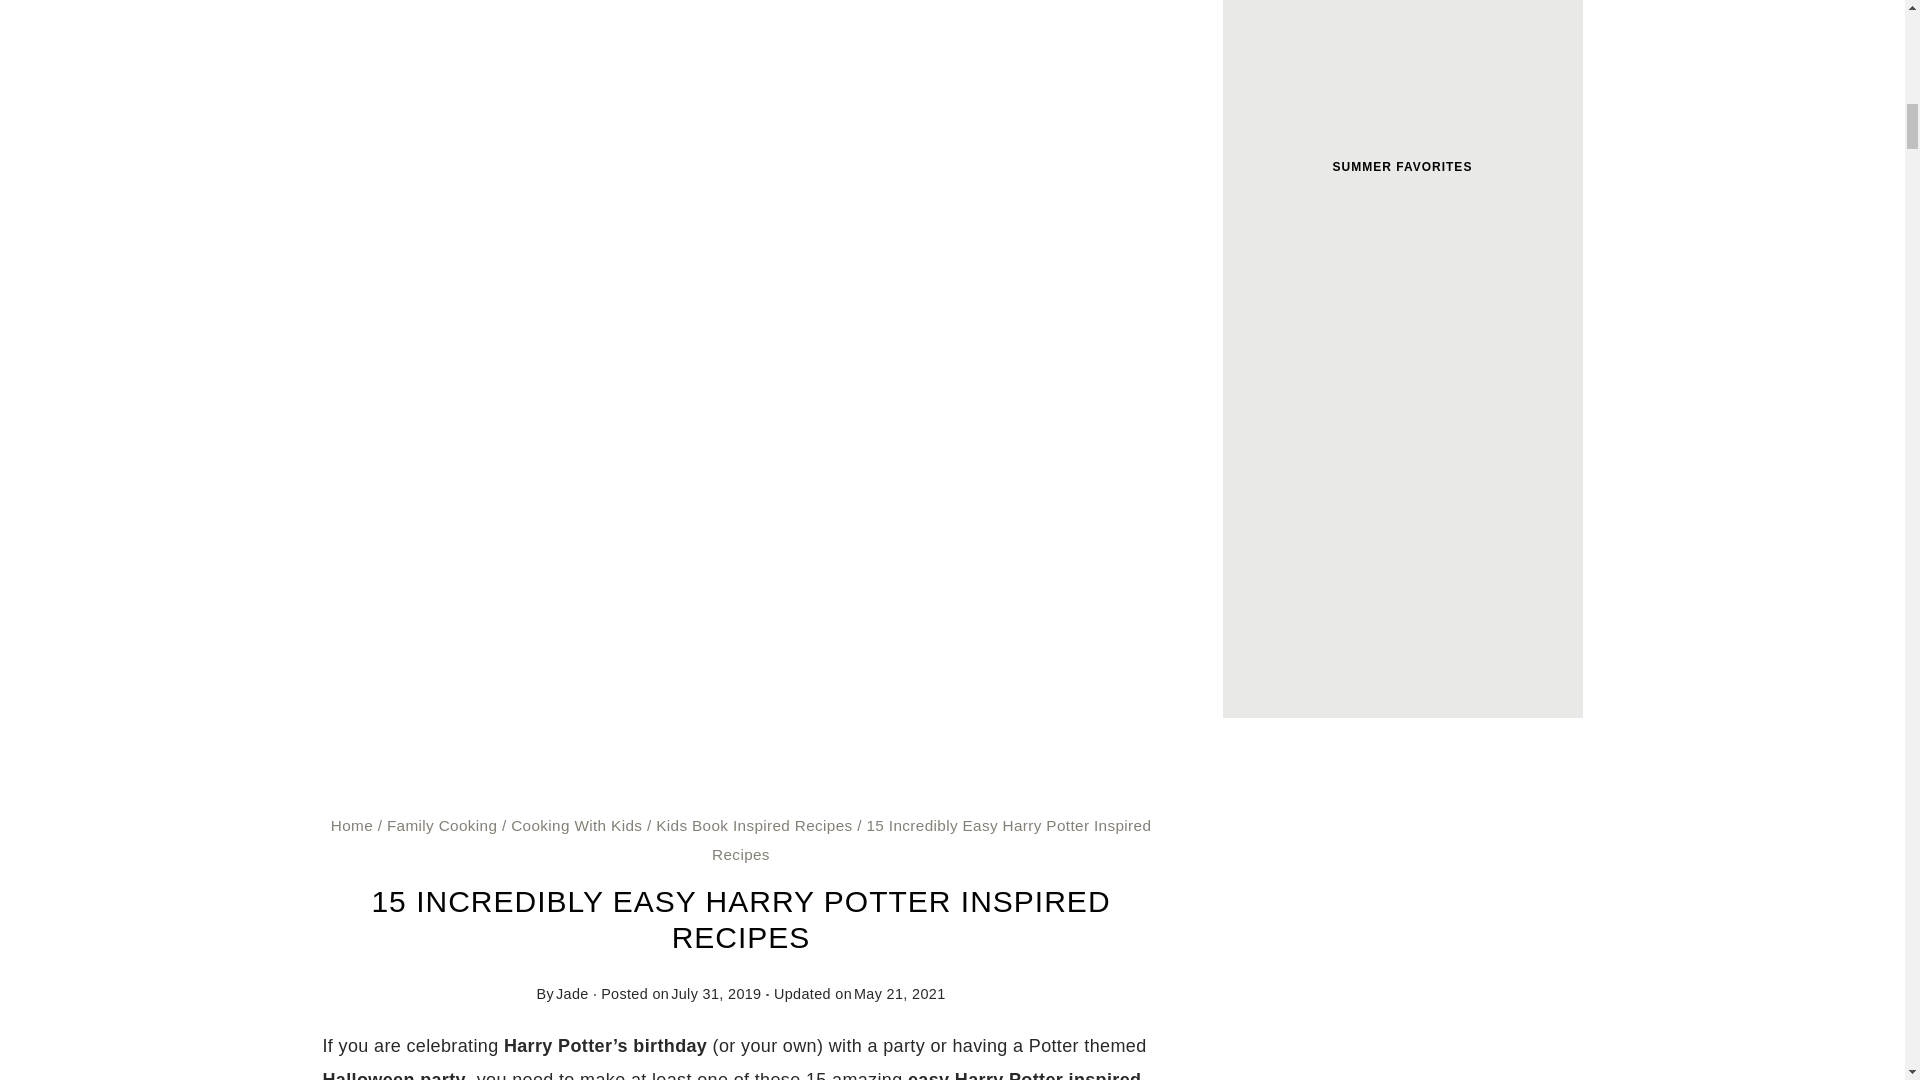 The width and height of the screenshot is (1920, 1080). I want to click on Home, so click(351, 824).